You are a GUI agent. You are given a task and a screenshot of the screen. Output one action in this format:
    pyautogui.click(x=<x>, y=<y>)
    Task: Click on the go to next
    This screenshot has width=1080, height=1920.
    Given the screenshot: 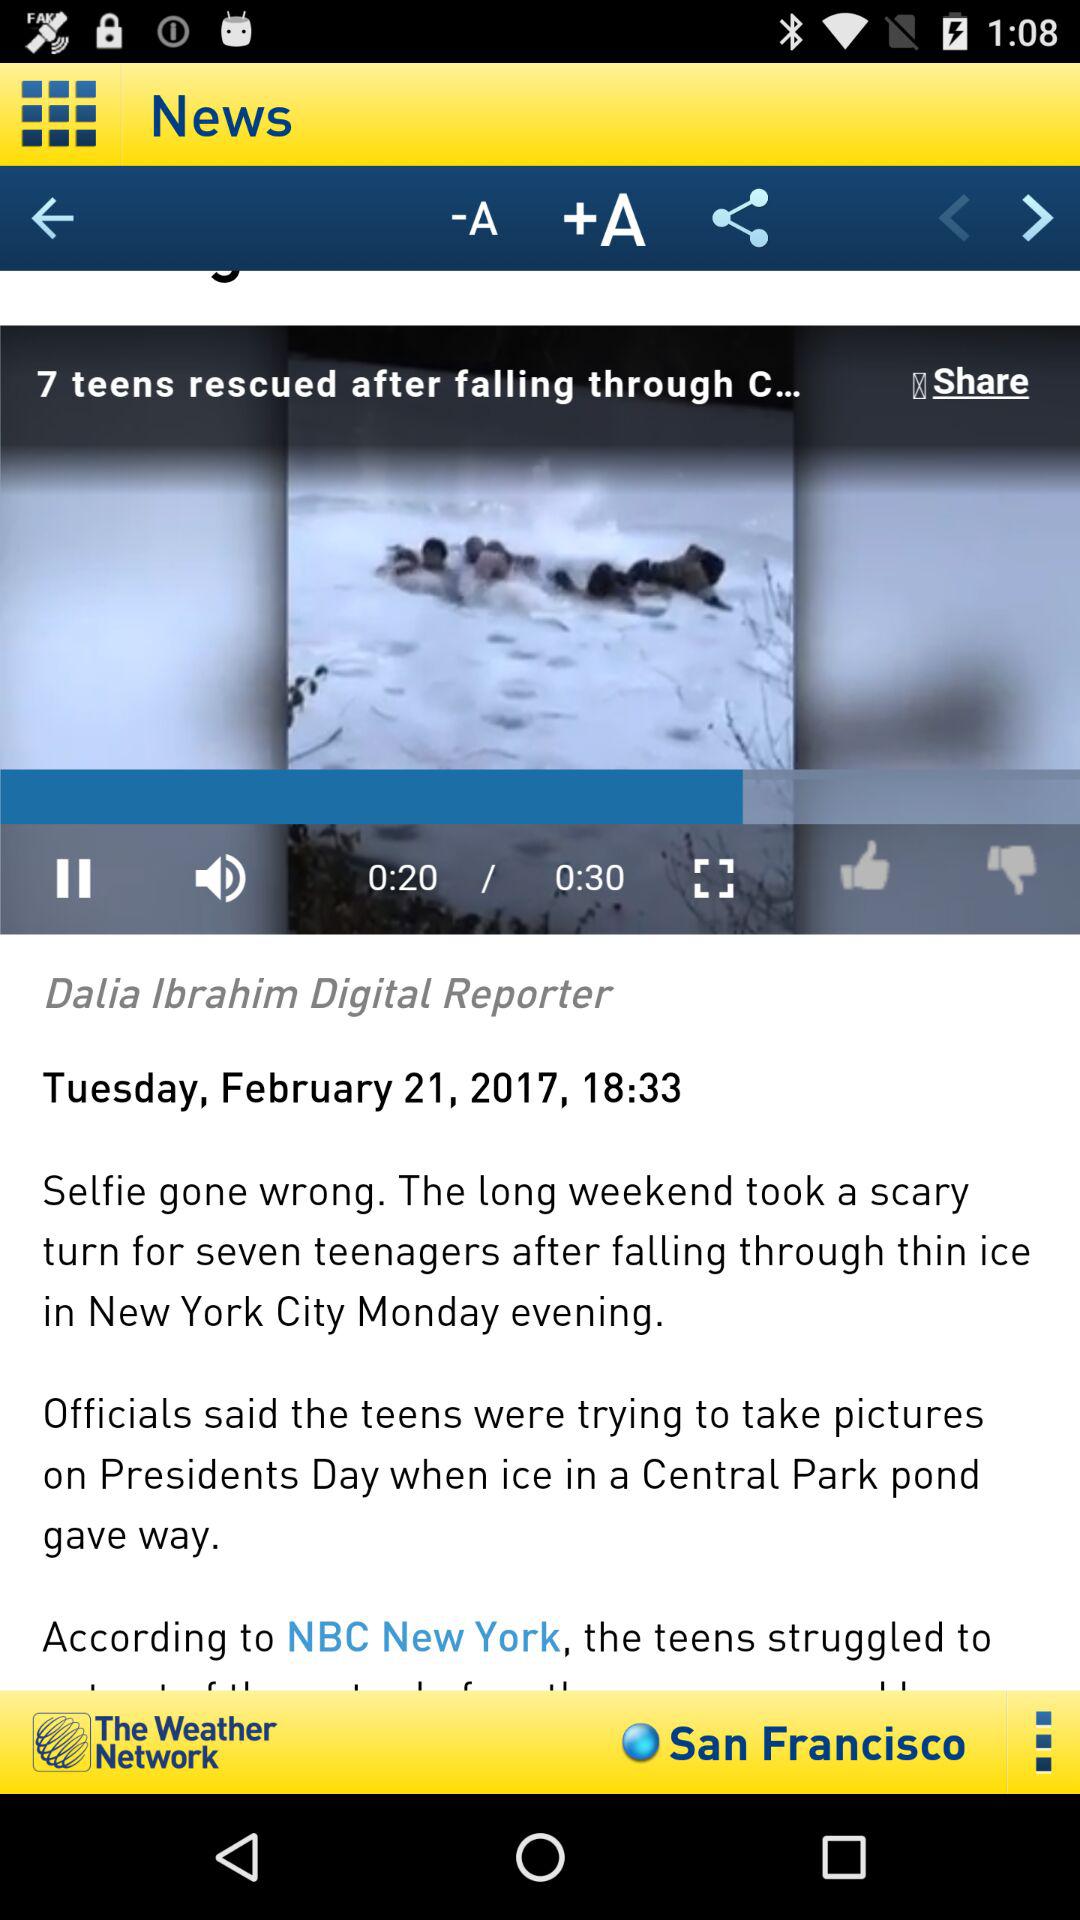 What is the action you would take?
    pyautogui.click(x=1038, y=218)
    